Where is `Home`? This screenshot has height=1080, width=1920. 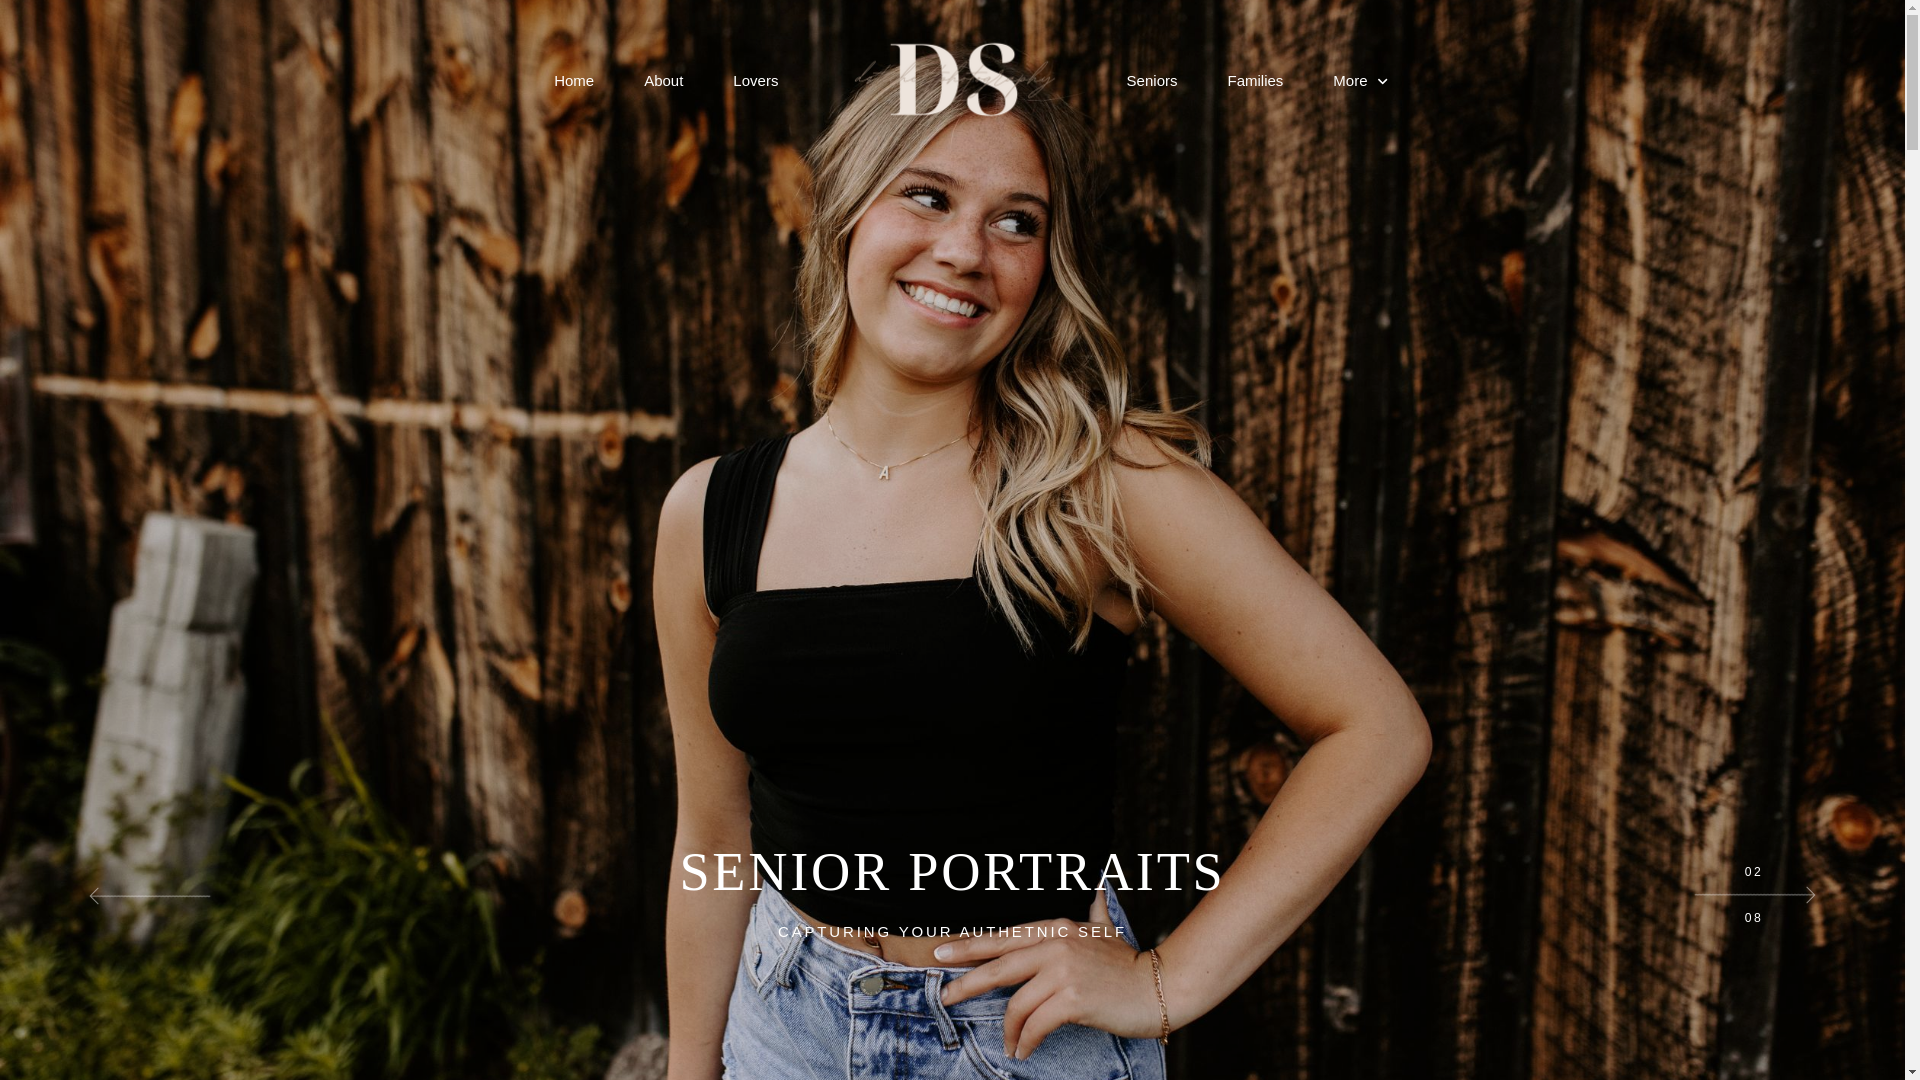 Home is located at coordinates (574, 80).